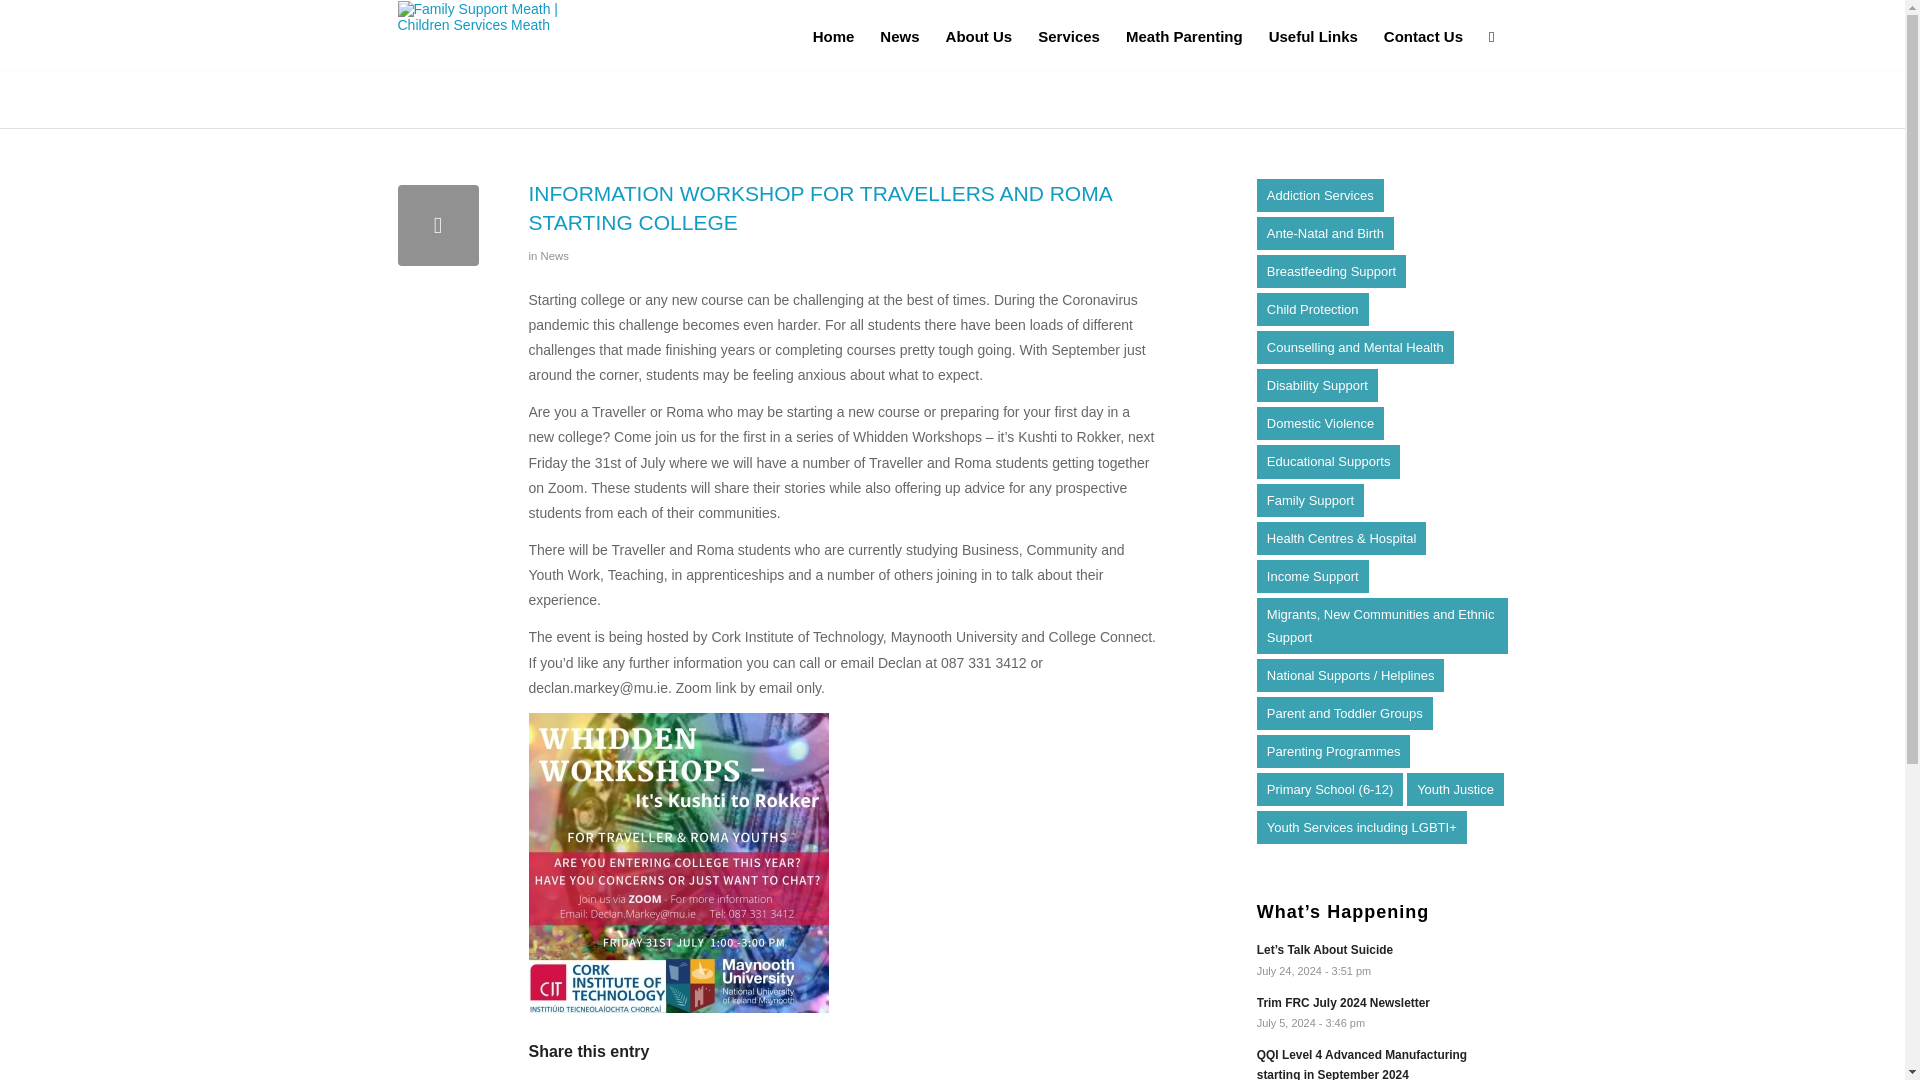 This screenshot has height=1080, width=1920. What do you see at coordinates (1382, 1012) in the screenshot?
I see `Trim FRC July 2024 Newsletter` at bounding box center [1382, 1012].